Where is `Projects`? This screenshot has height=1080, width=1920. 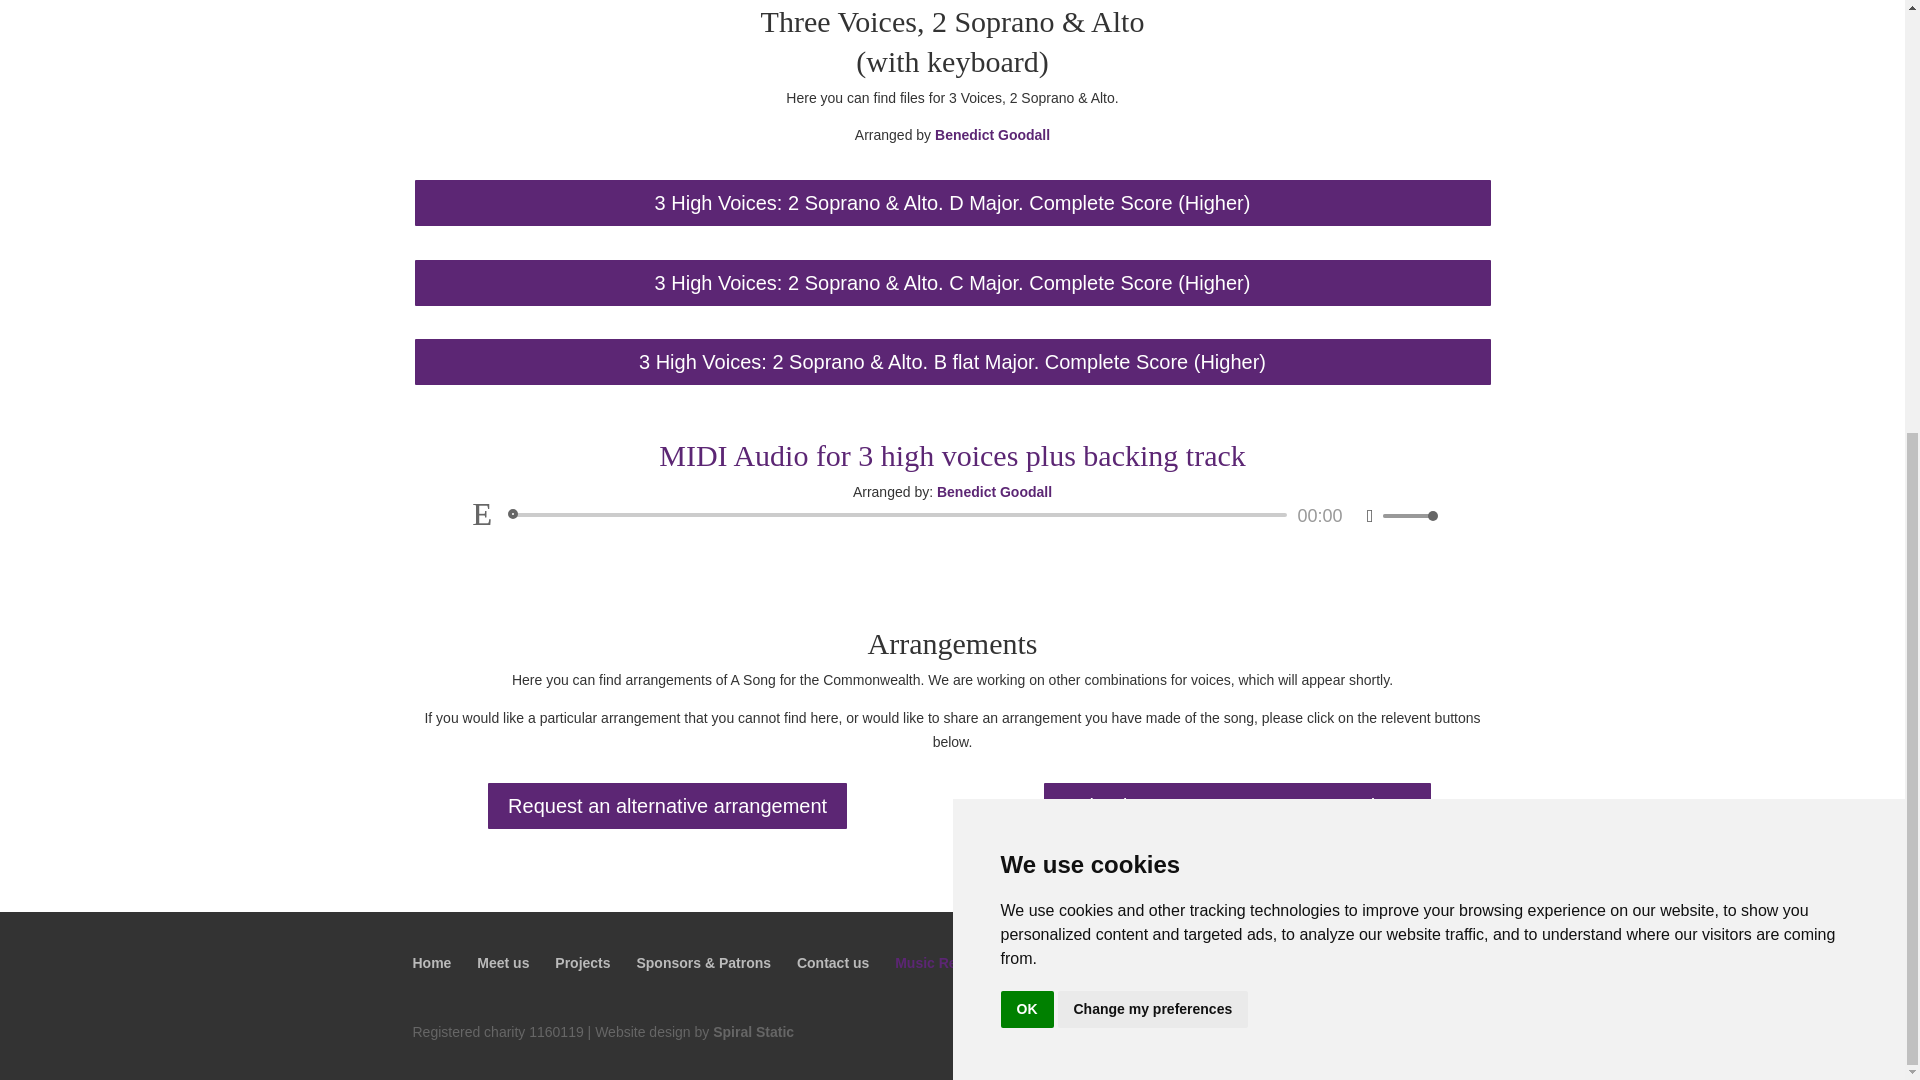 Projects is located at coordinates (582, 962).